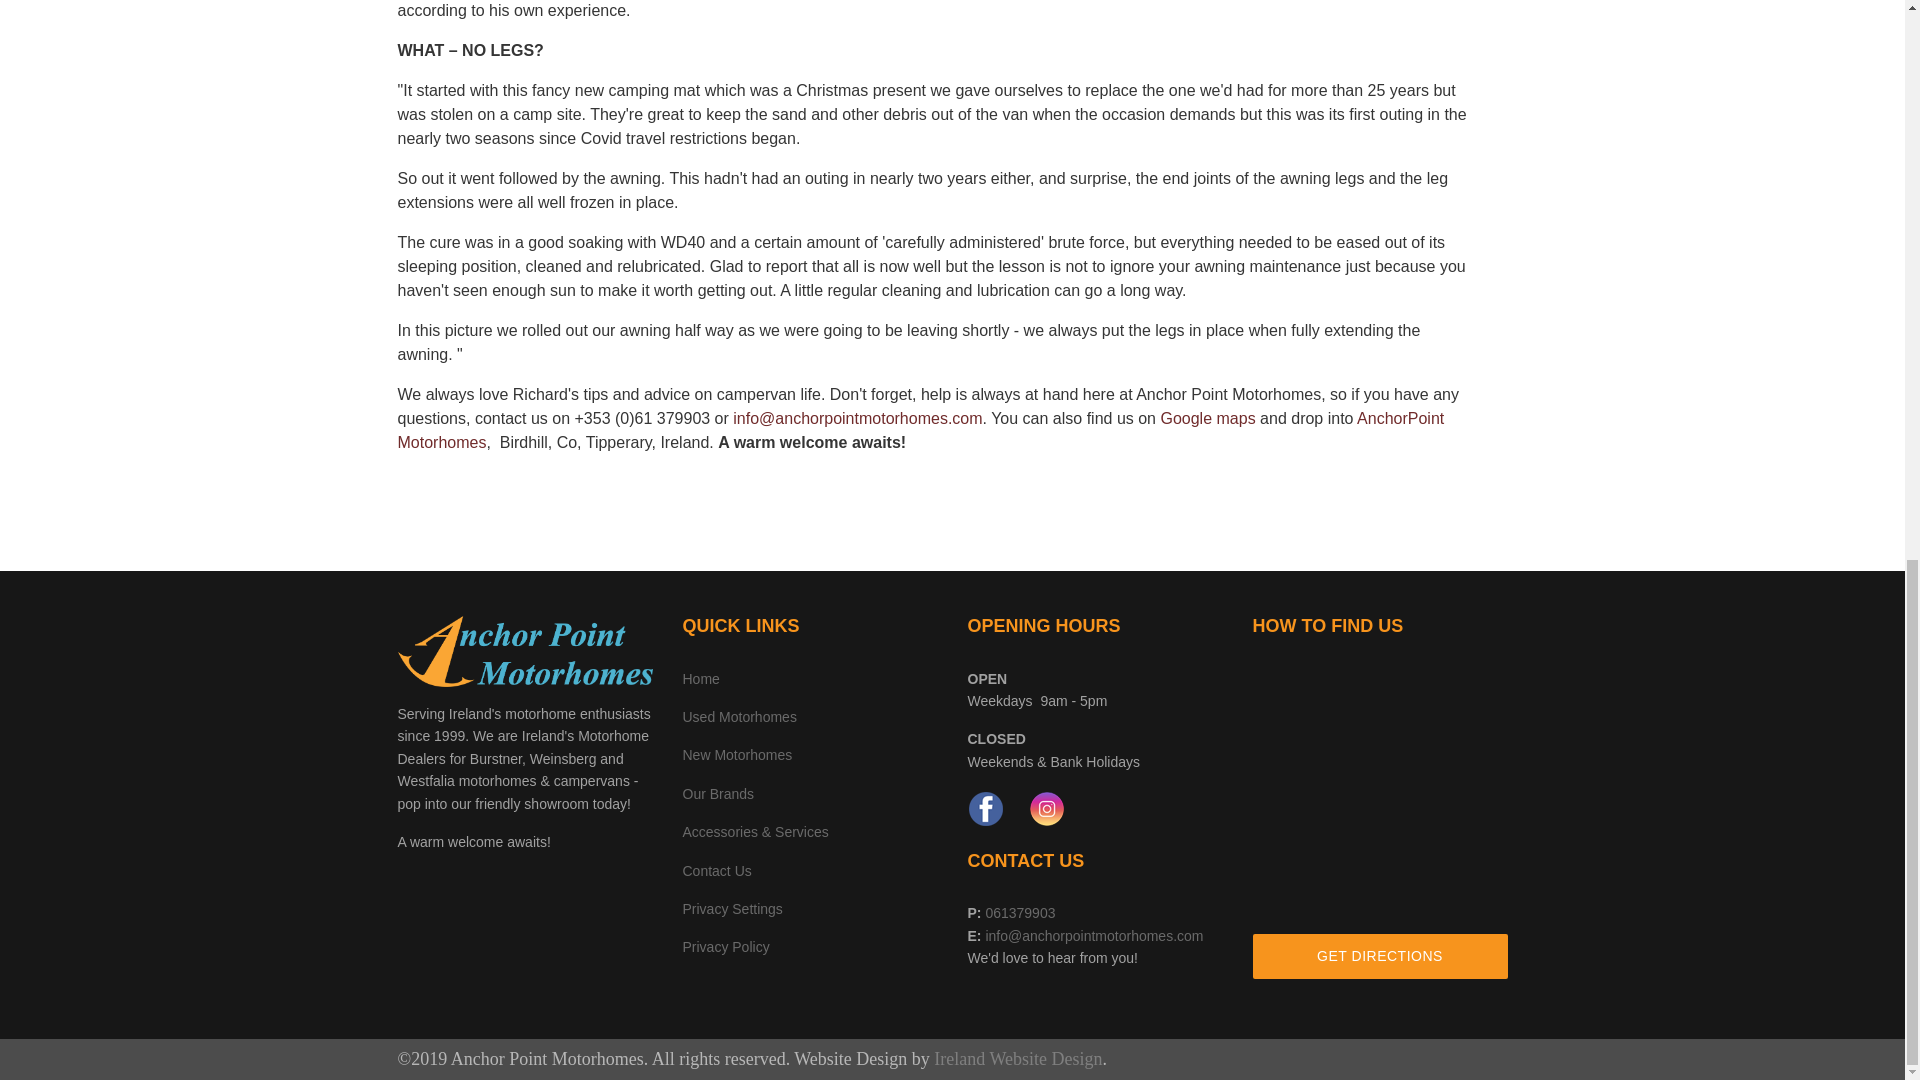  Describe the element at coordinates (716, 870) in the screenshot. I see `Contact Us` at that location.